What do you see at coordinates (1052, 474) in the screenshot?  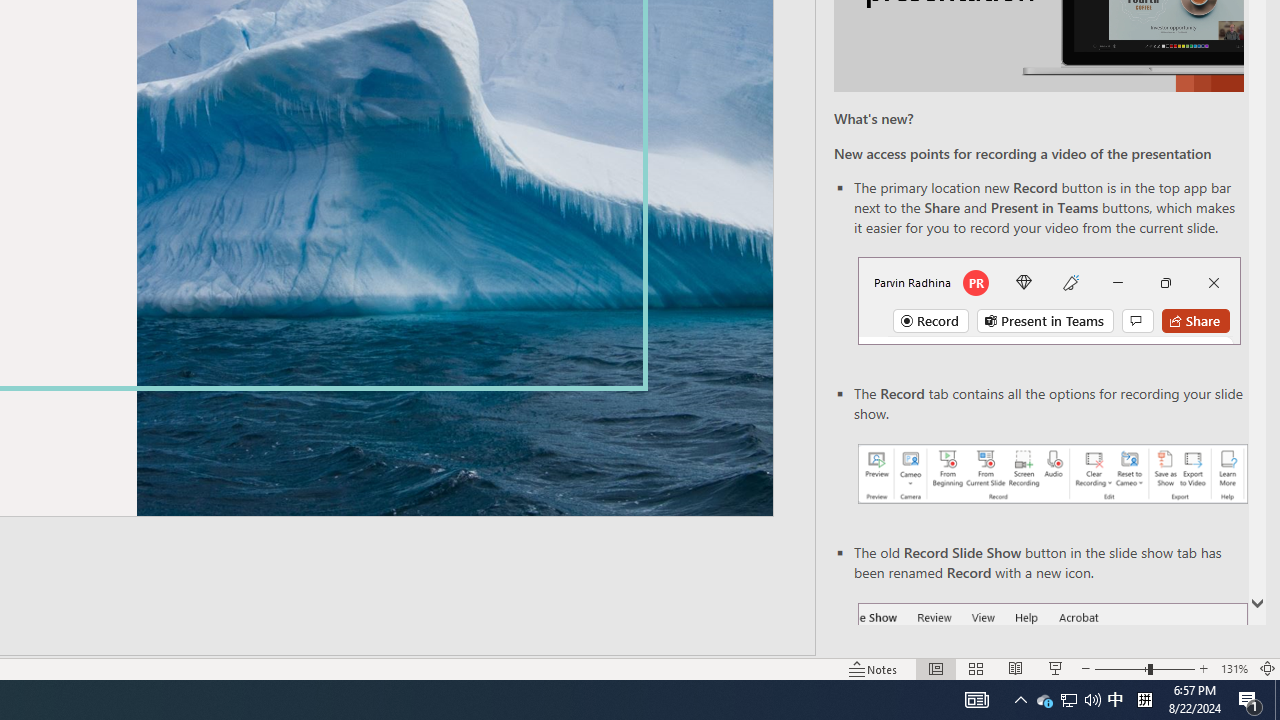 I see `Record your presentations screenshot one` at bounding box center [1052, 474].